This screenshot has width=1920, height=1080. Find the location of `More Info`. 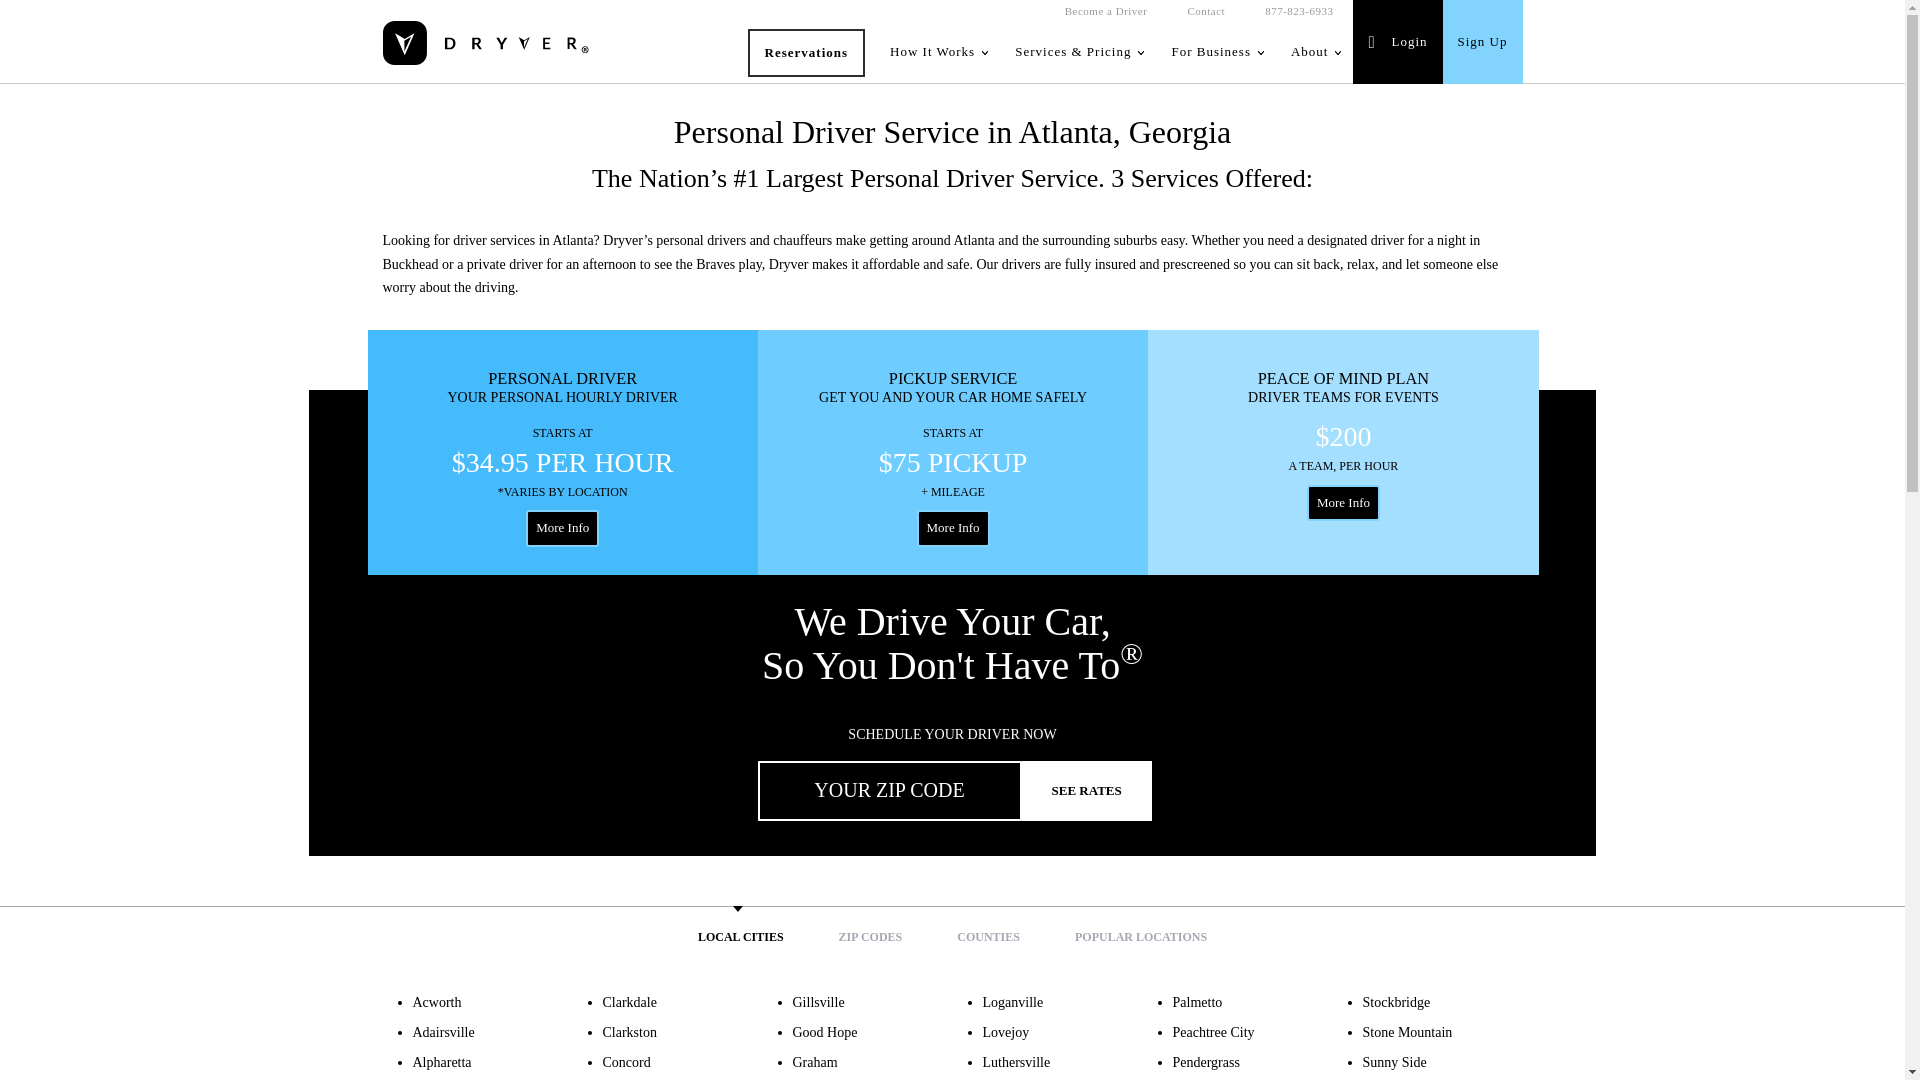

More Info is located at coordinates (562, 528).